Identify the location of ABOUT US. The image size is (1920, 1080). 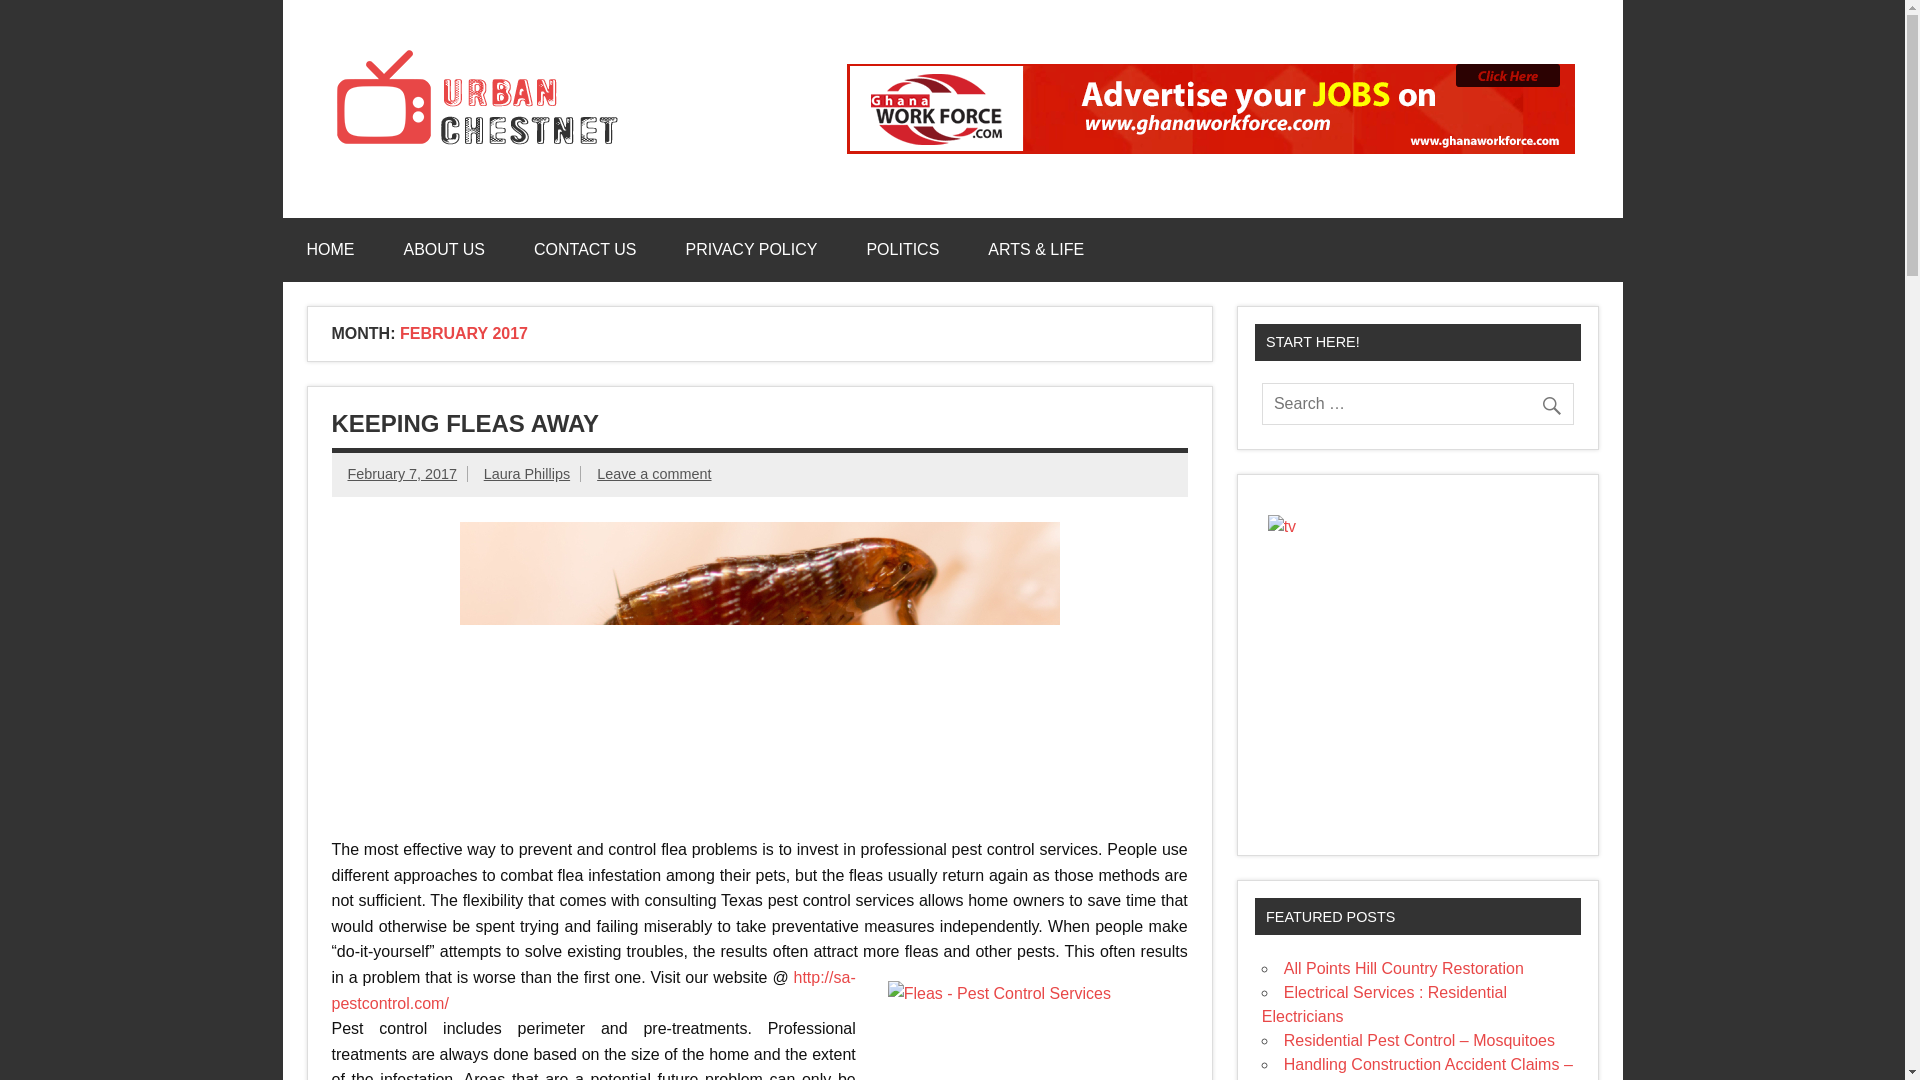
(445, 250).